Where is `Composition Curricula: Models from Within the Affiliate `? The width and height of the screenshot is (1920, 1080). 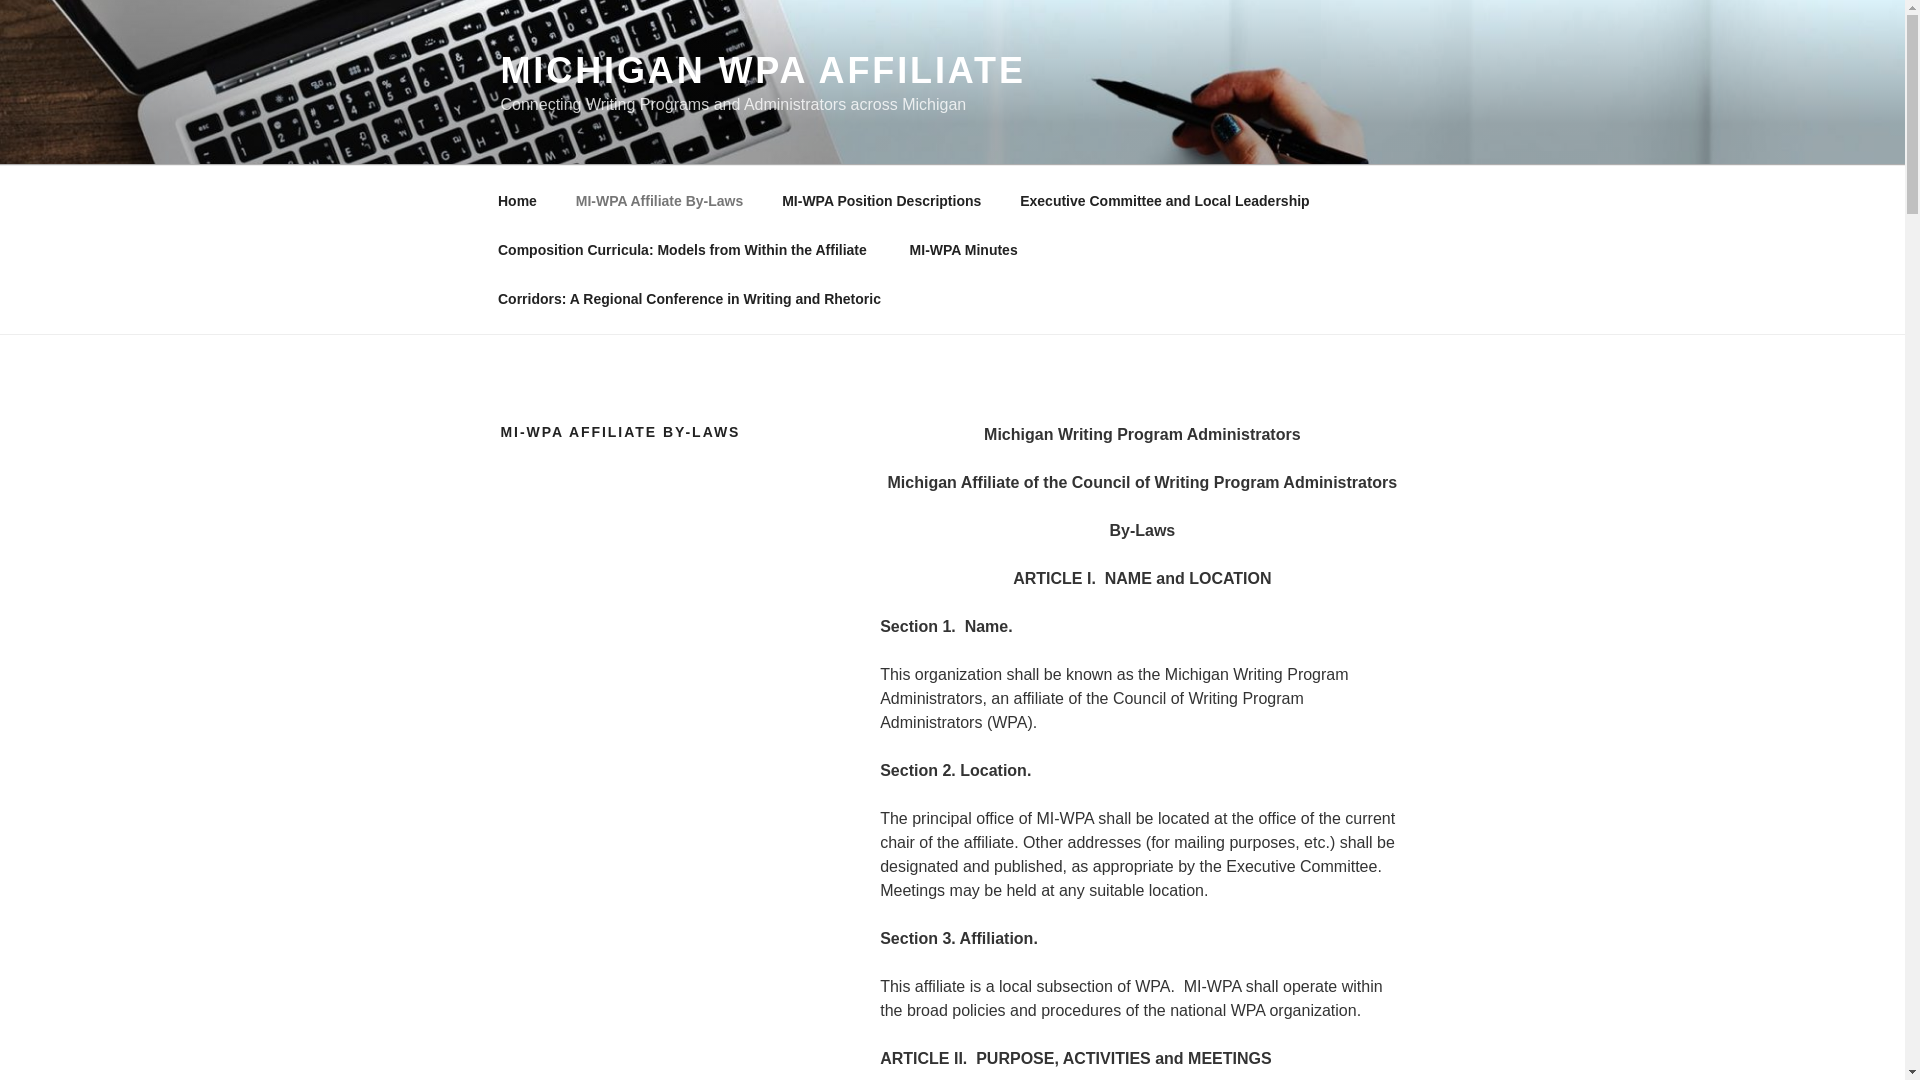
Composition Curricula: Models from Within the Affiliate  is located at coordinates (684, 250).